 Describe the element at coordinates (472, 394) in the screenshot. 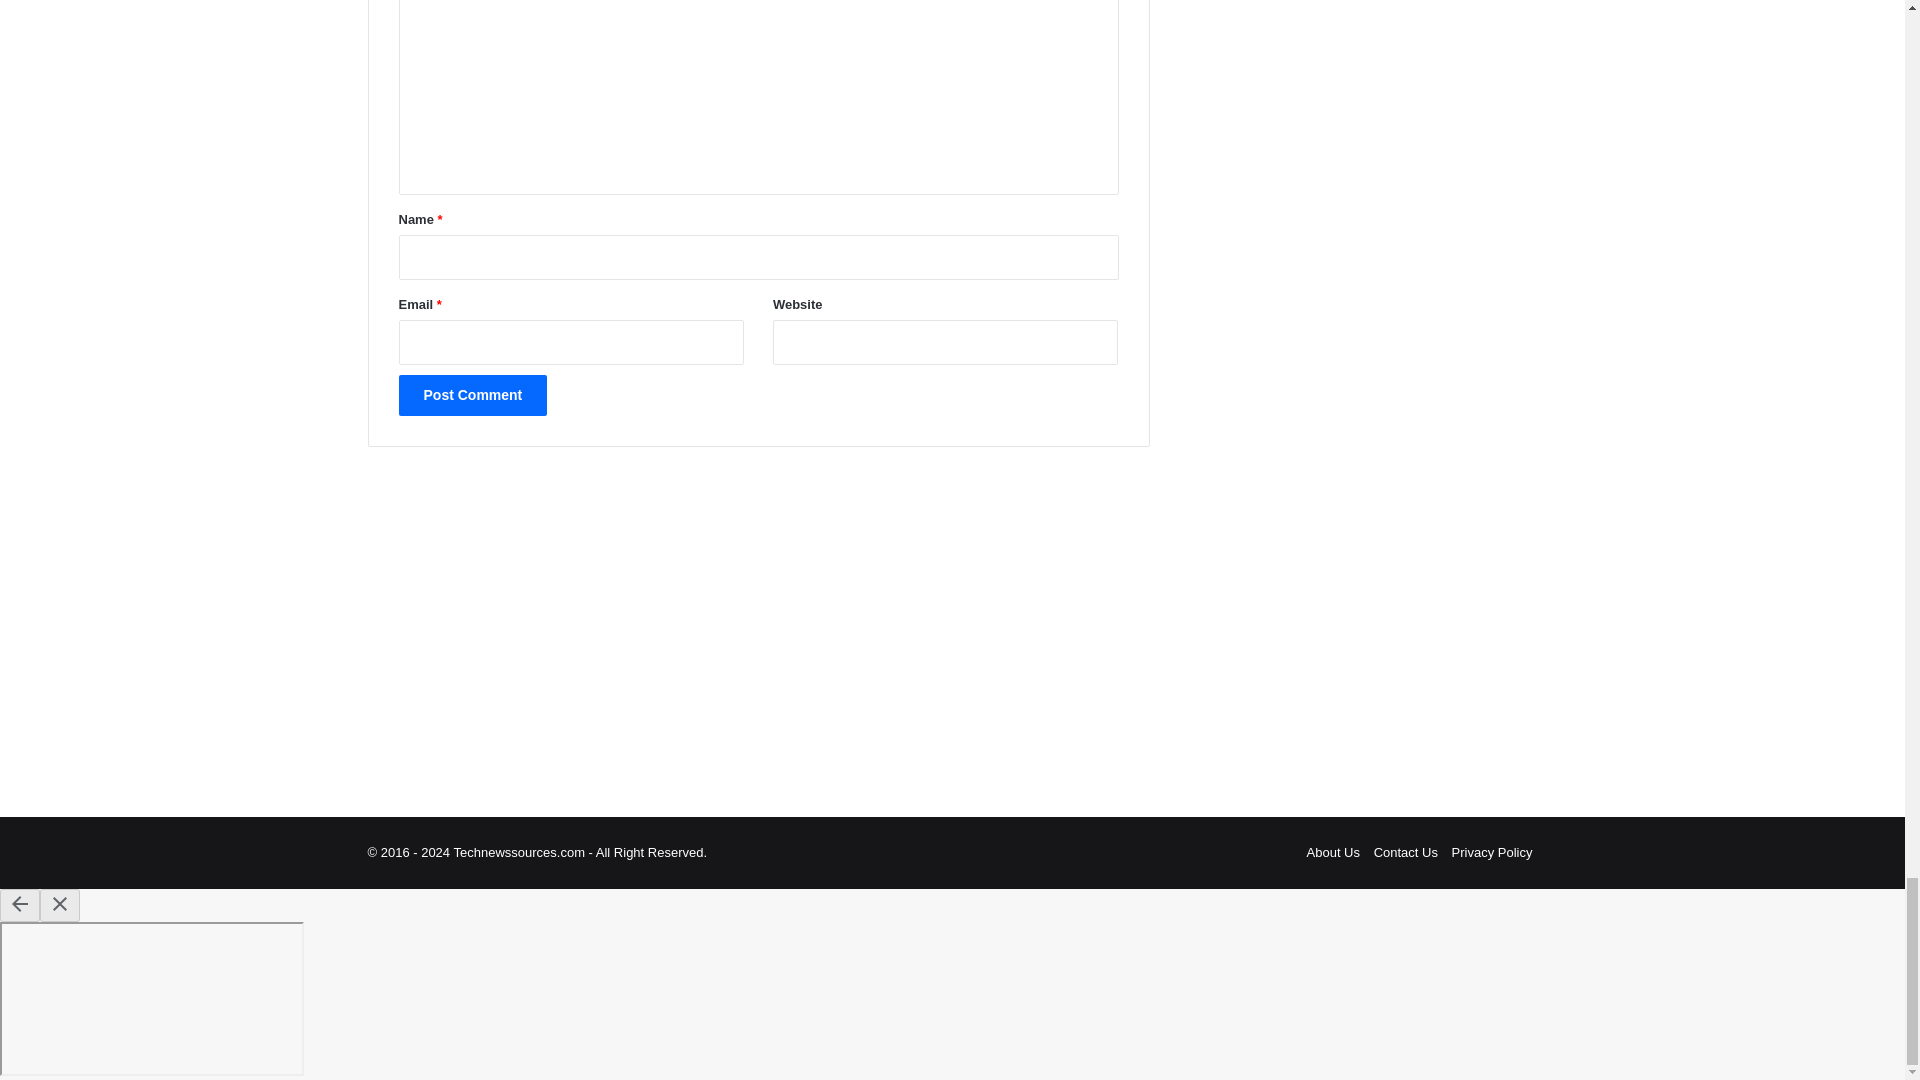

I see `Post Comment` at that location.